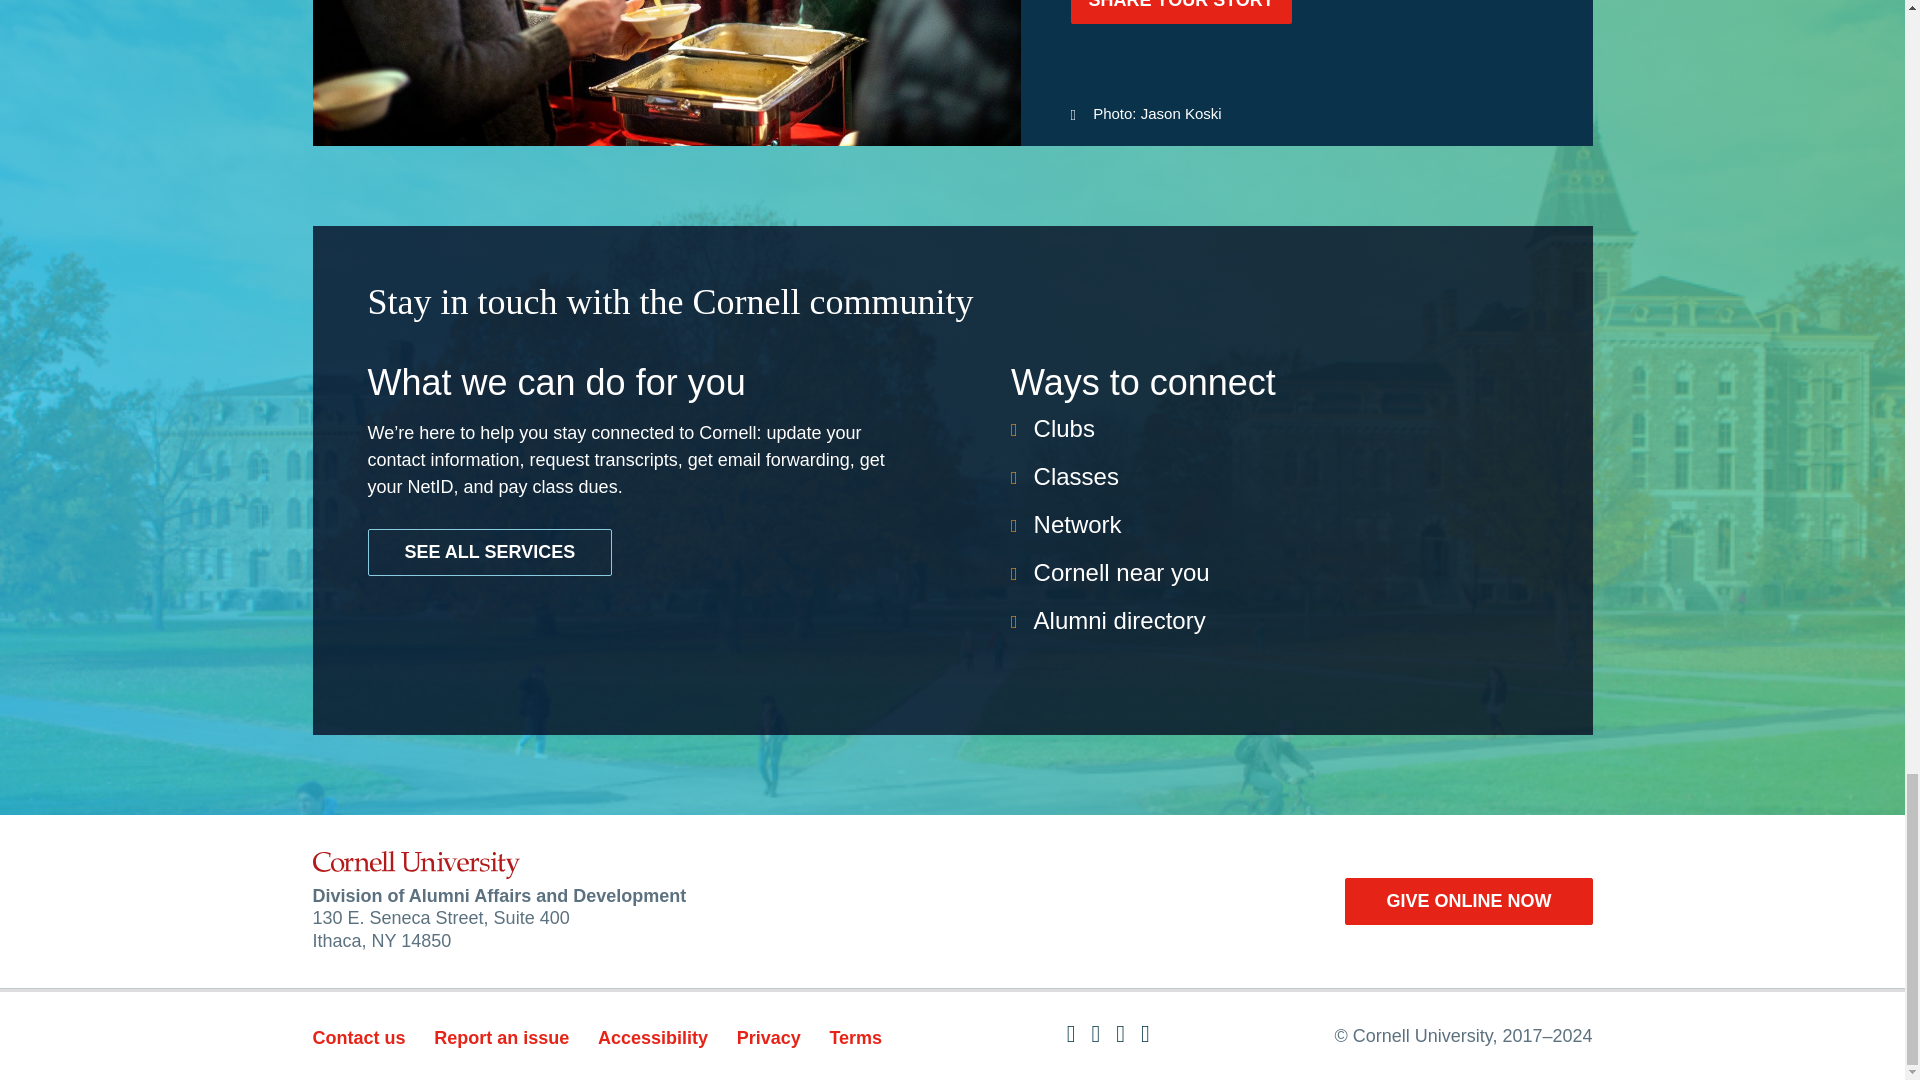 Image resolution: width=1920 pixels, height=1080 pixels. I want to click on SEE ALL SERVICES, so click(490, 552).